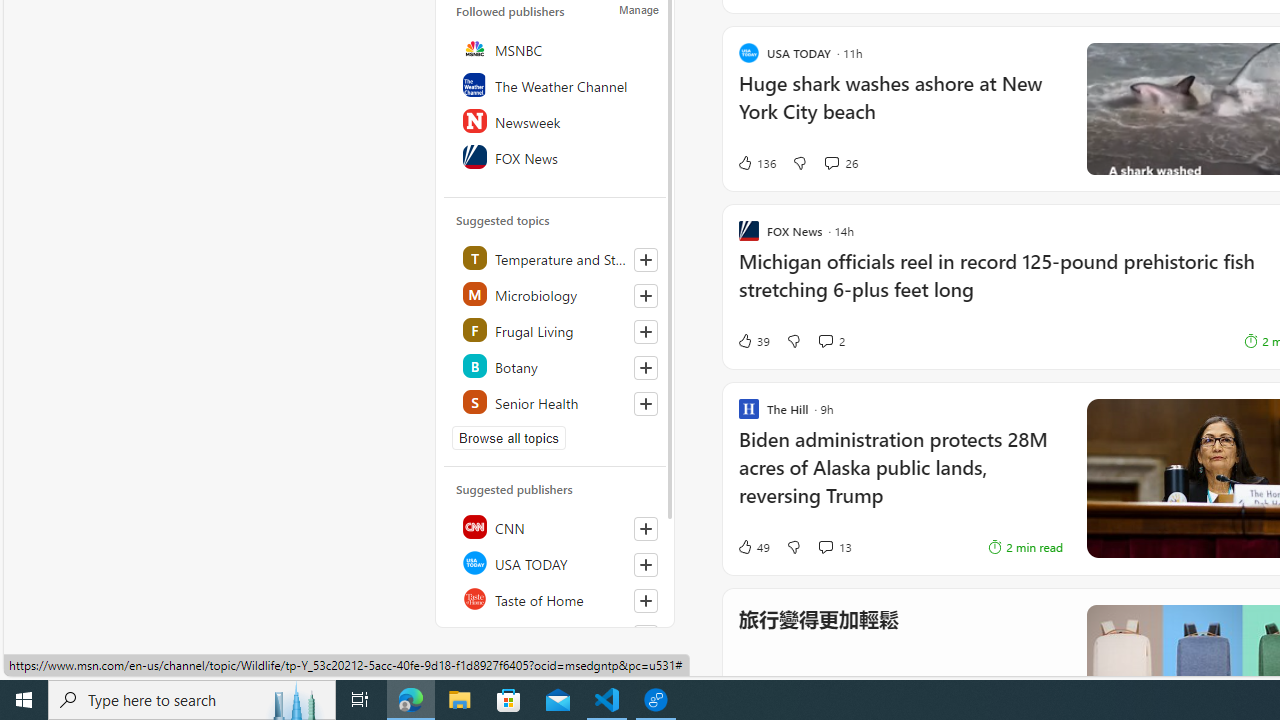 This screenshot has width=1280, height=720. What do you see at coordinates (646, 600) in the screenshot?
I see `Follow this source` at bounding box center [646, 600].